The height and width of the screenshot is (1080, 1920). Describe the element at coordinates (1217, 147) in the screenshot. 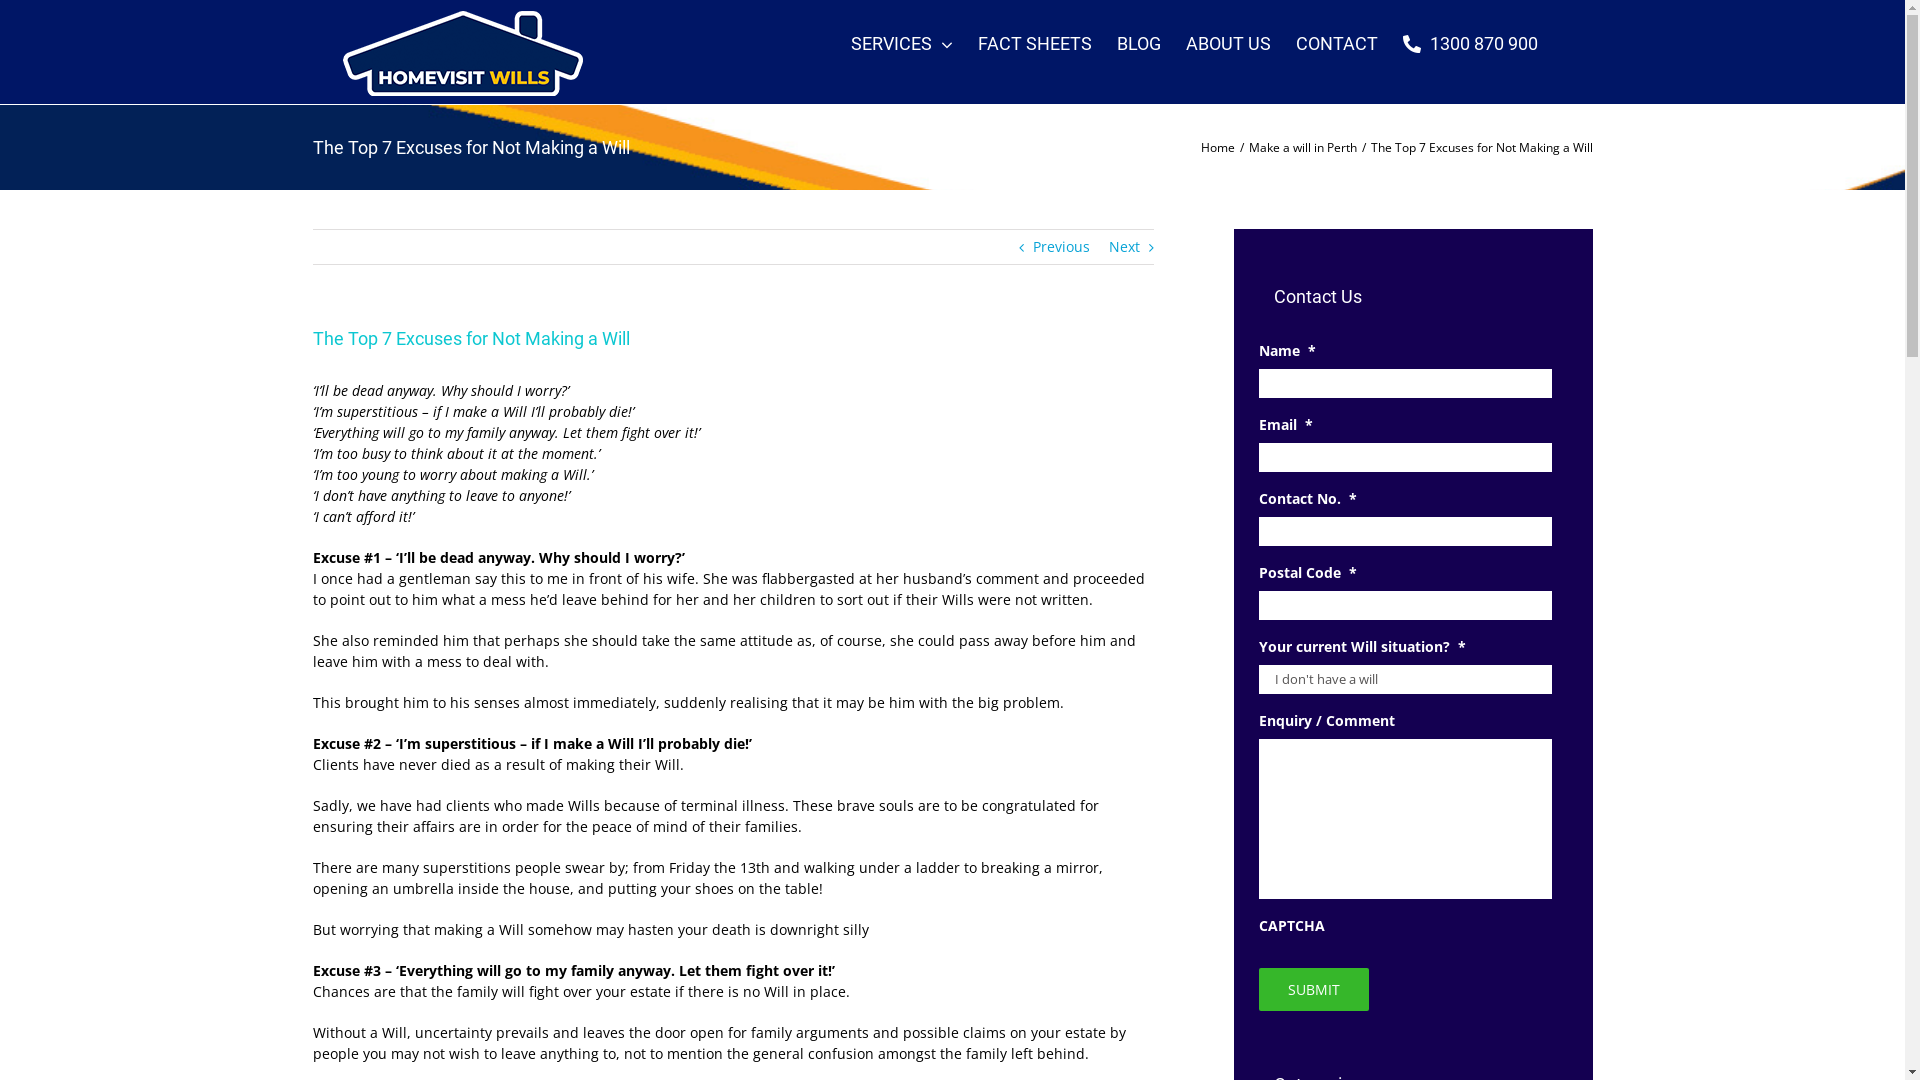

I see `Home` at that location.